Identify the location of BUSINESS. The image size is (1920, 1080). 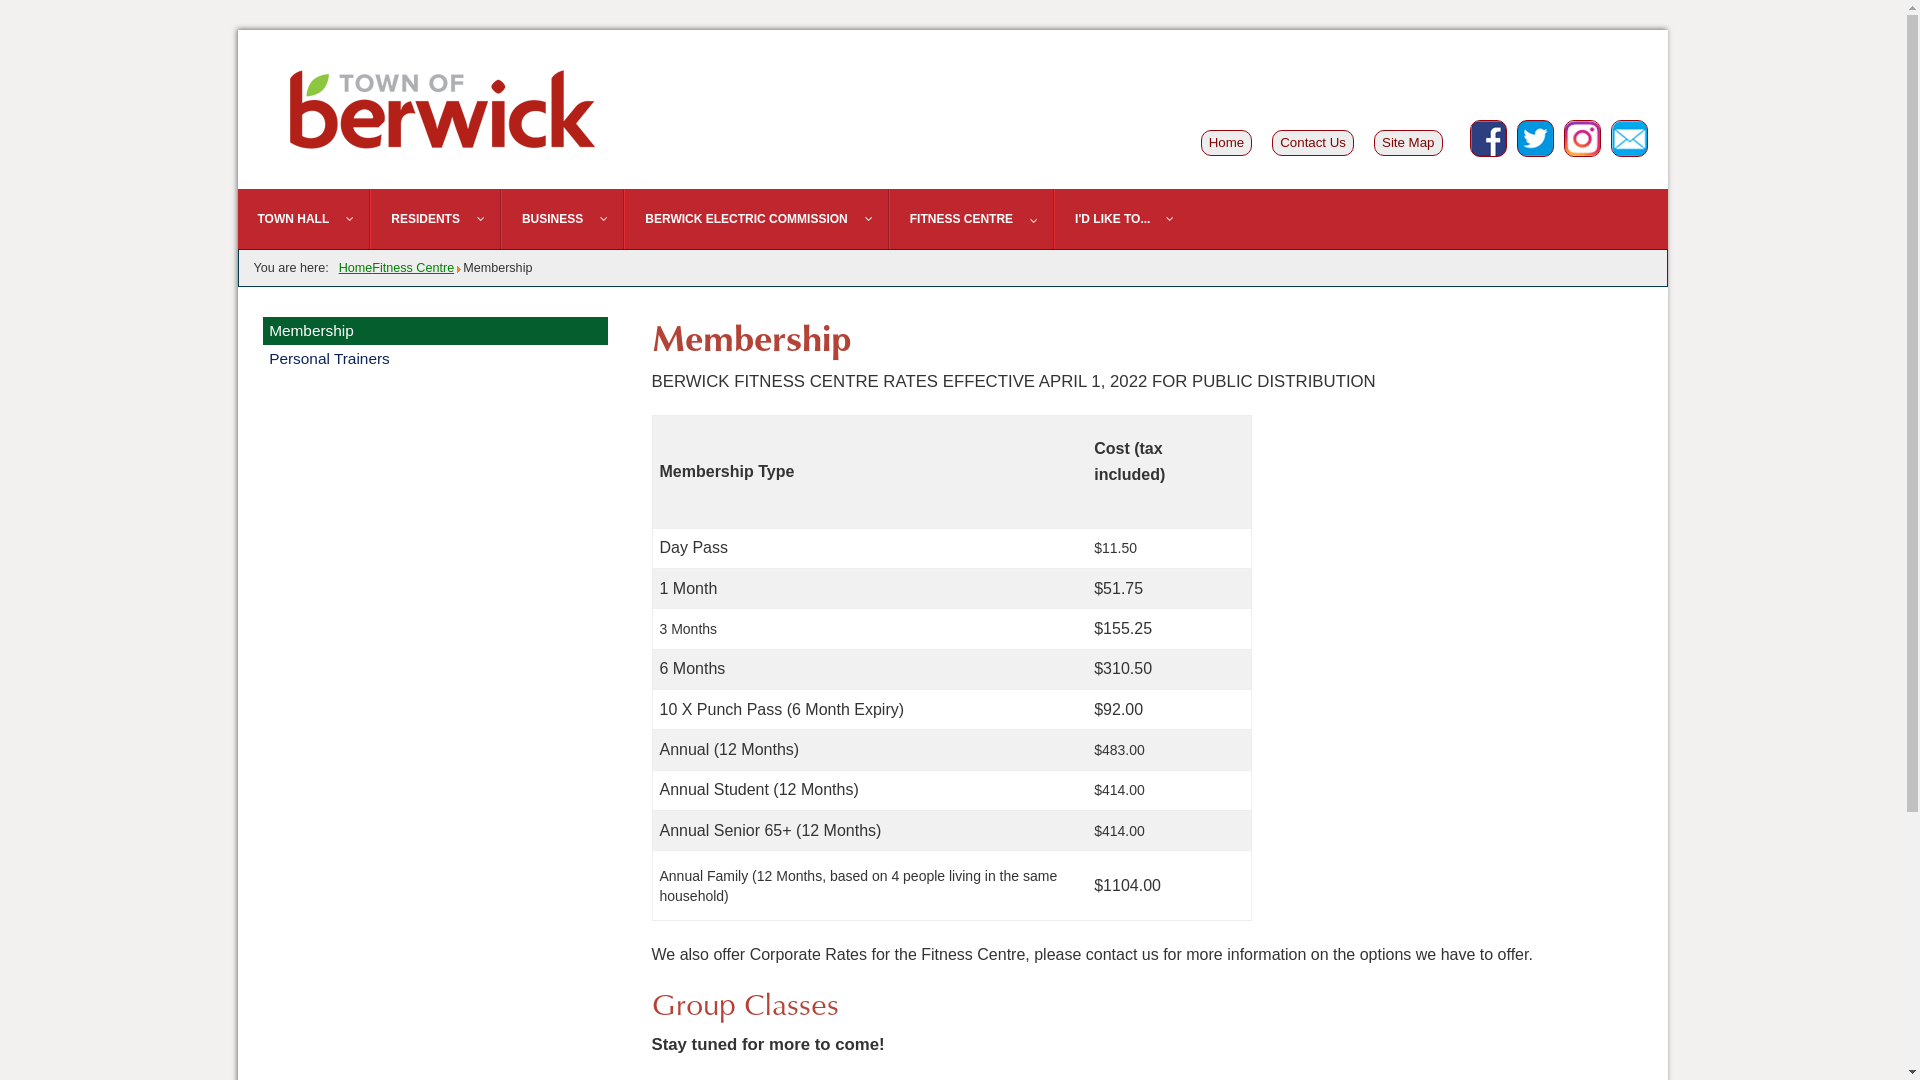
(562, 219).